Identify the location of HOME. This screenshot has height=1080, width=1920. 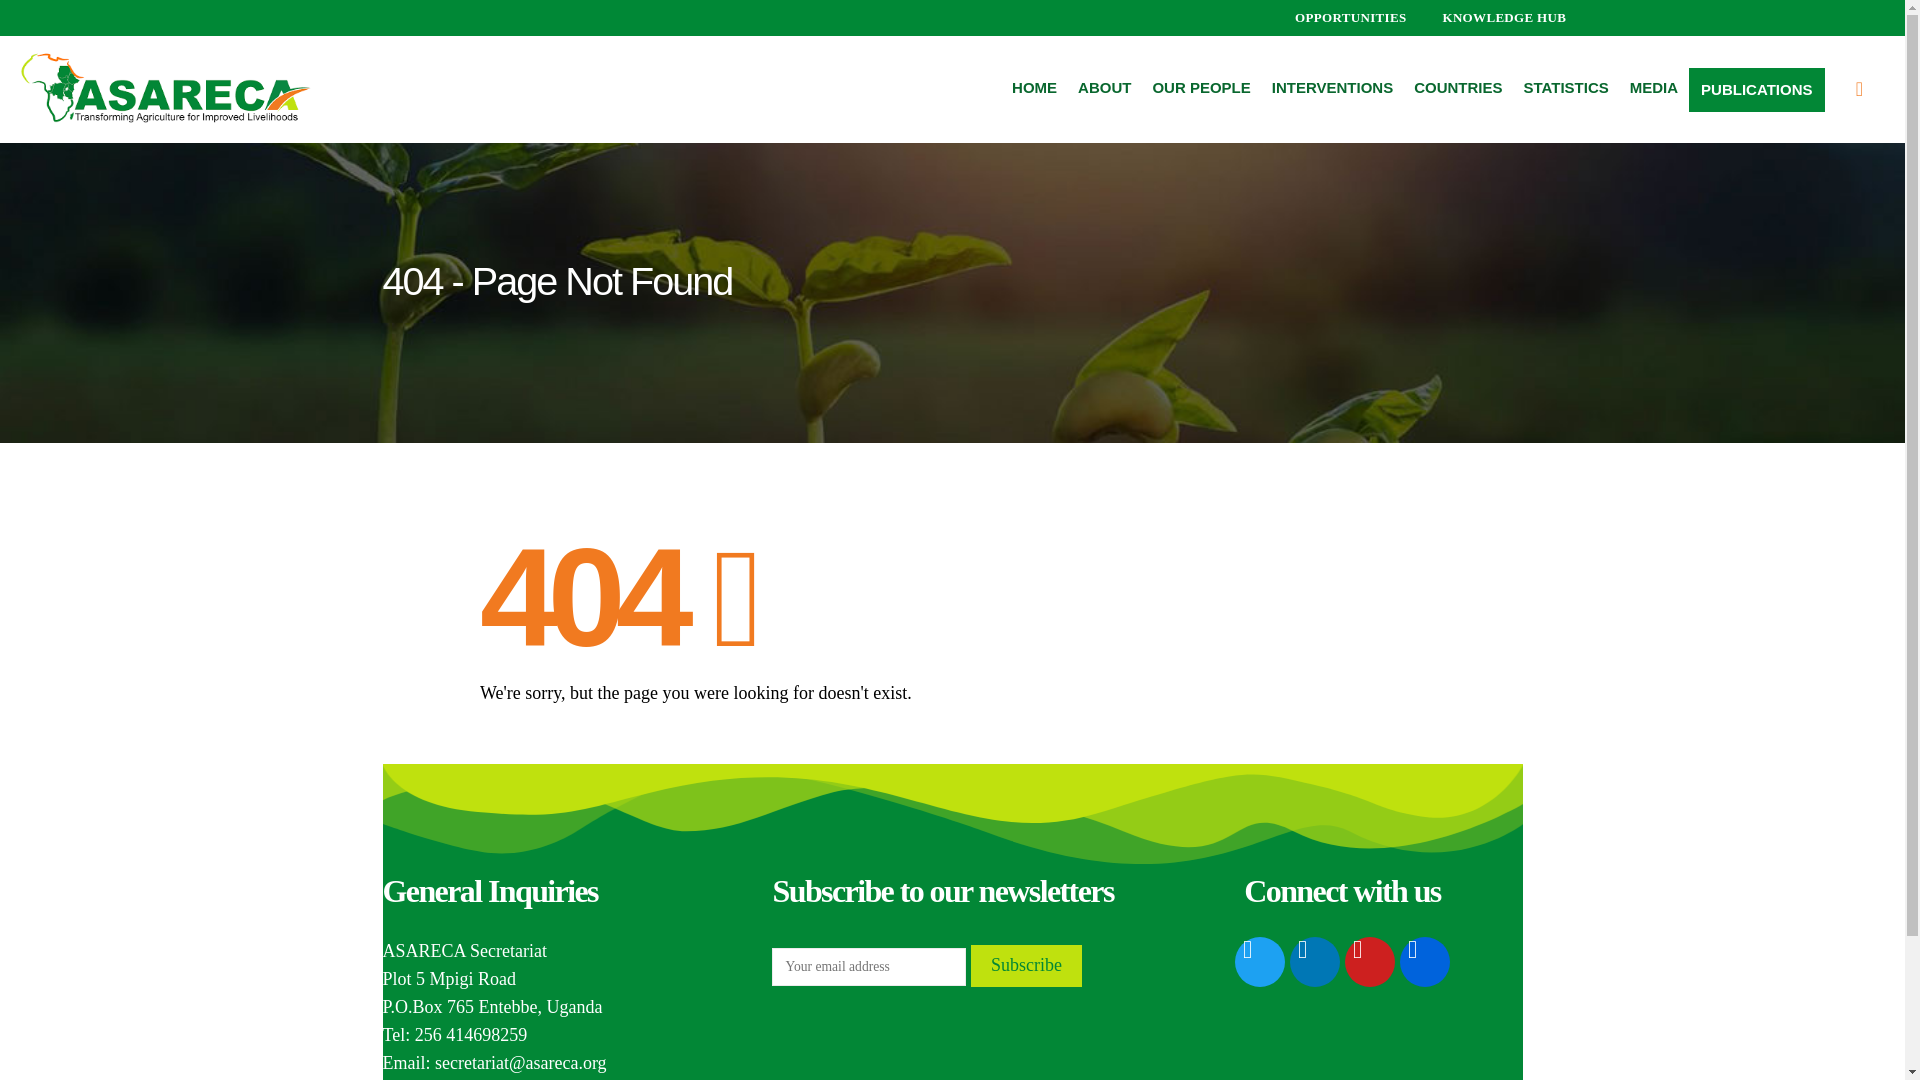
(1034, 88).